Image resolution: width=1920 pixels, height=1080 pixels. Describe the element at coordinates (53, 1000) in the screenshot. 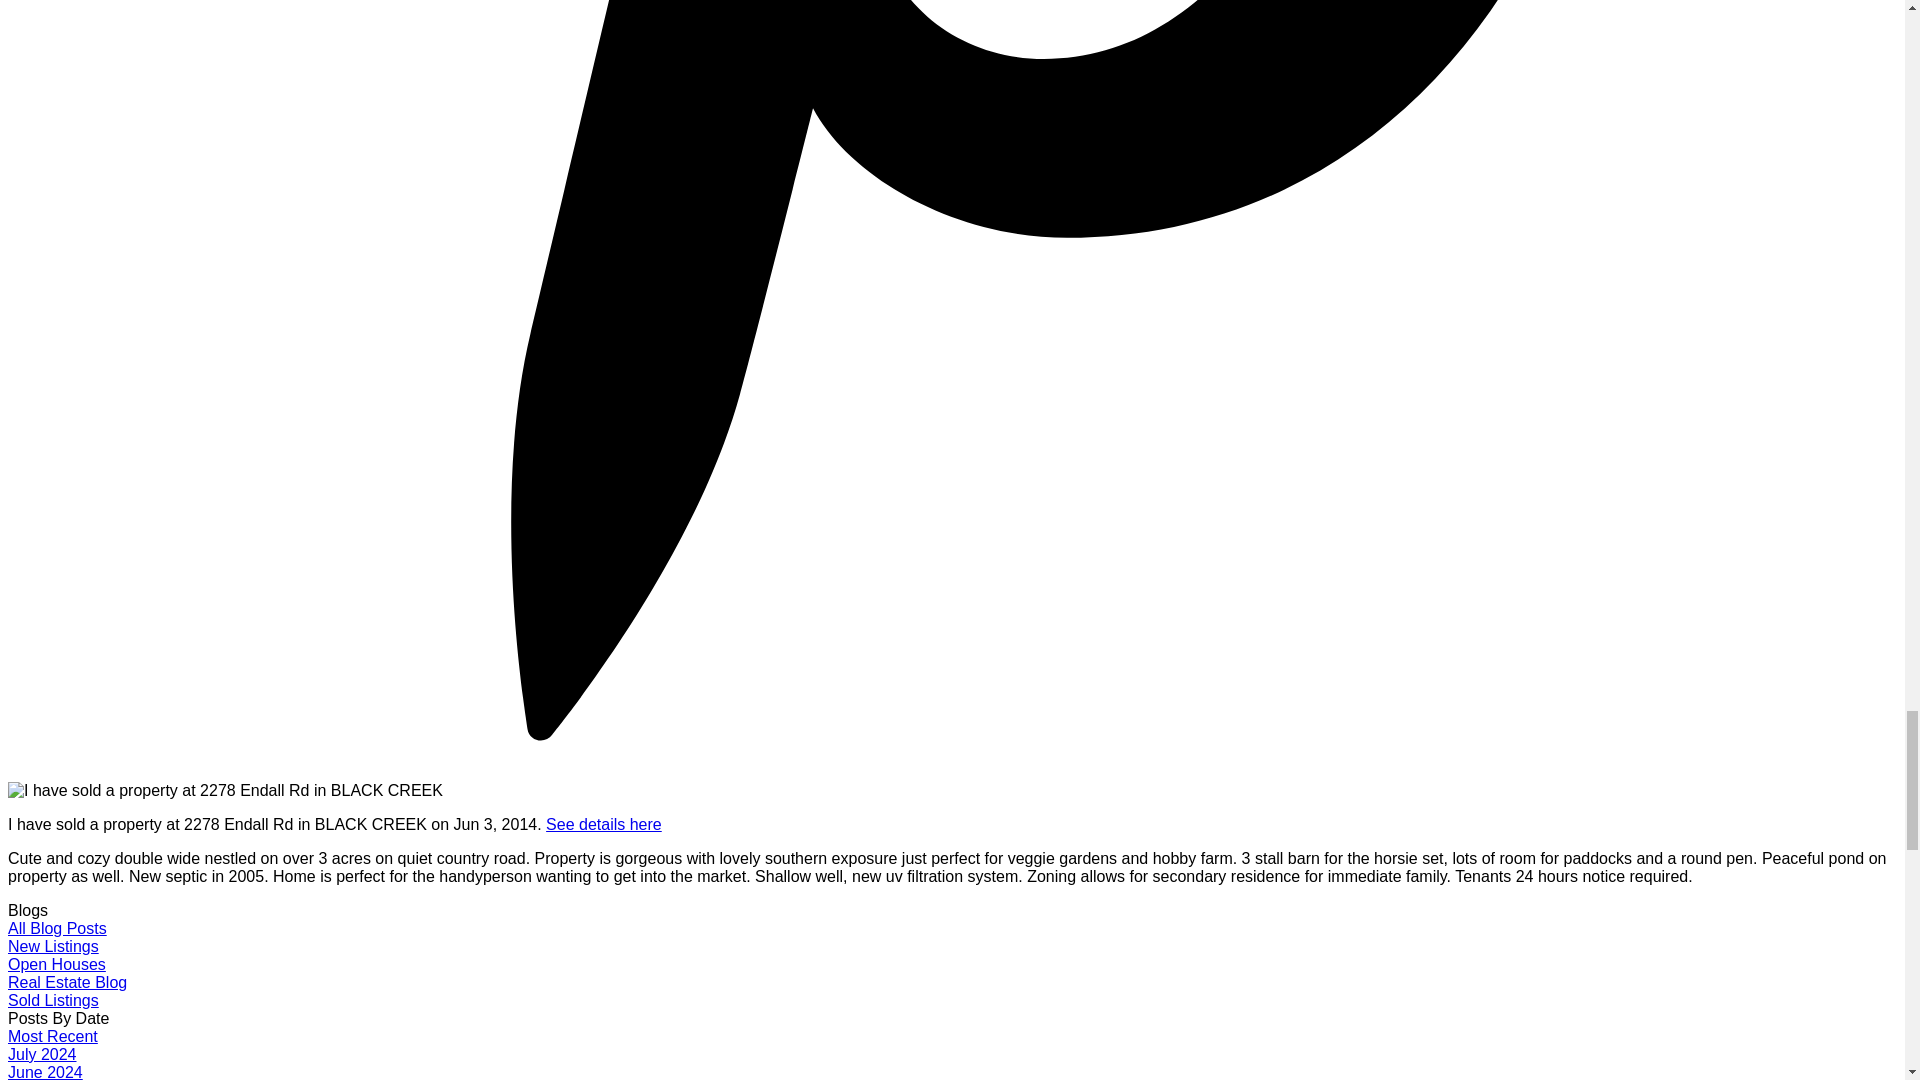

I see `Sold Listings` at that location.